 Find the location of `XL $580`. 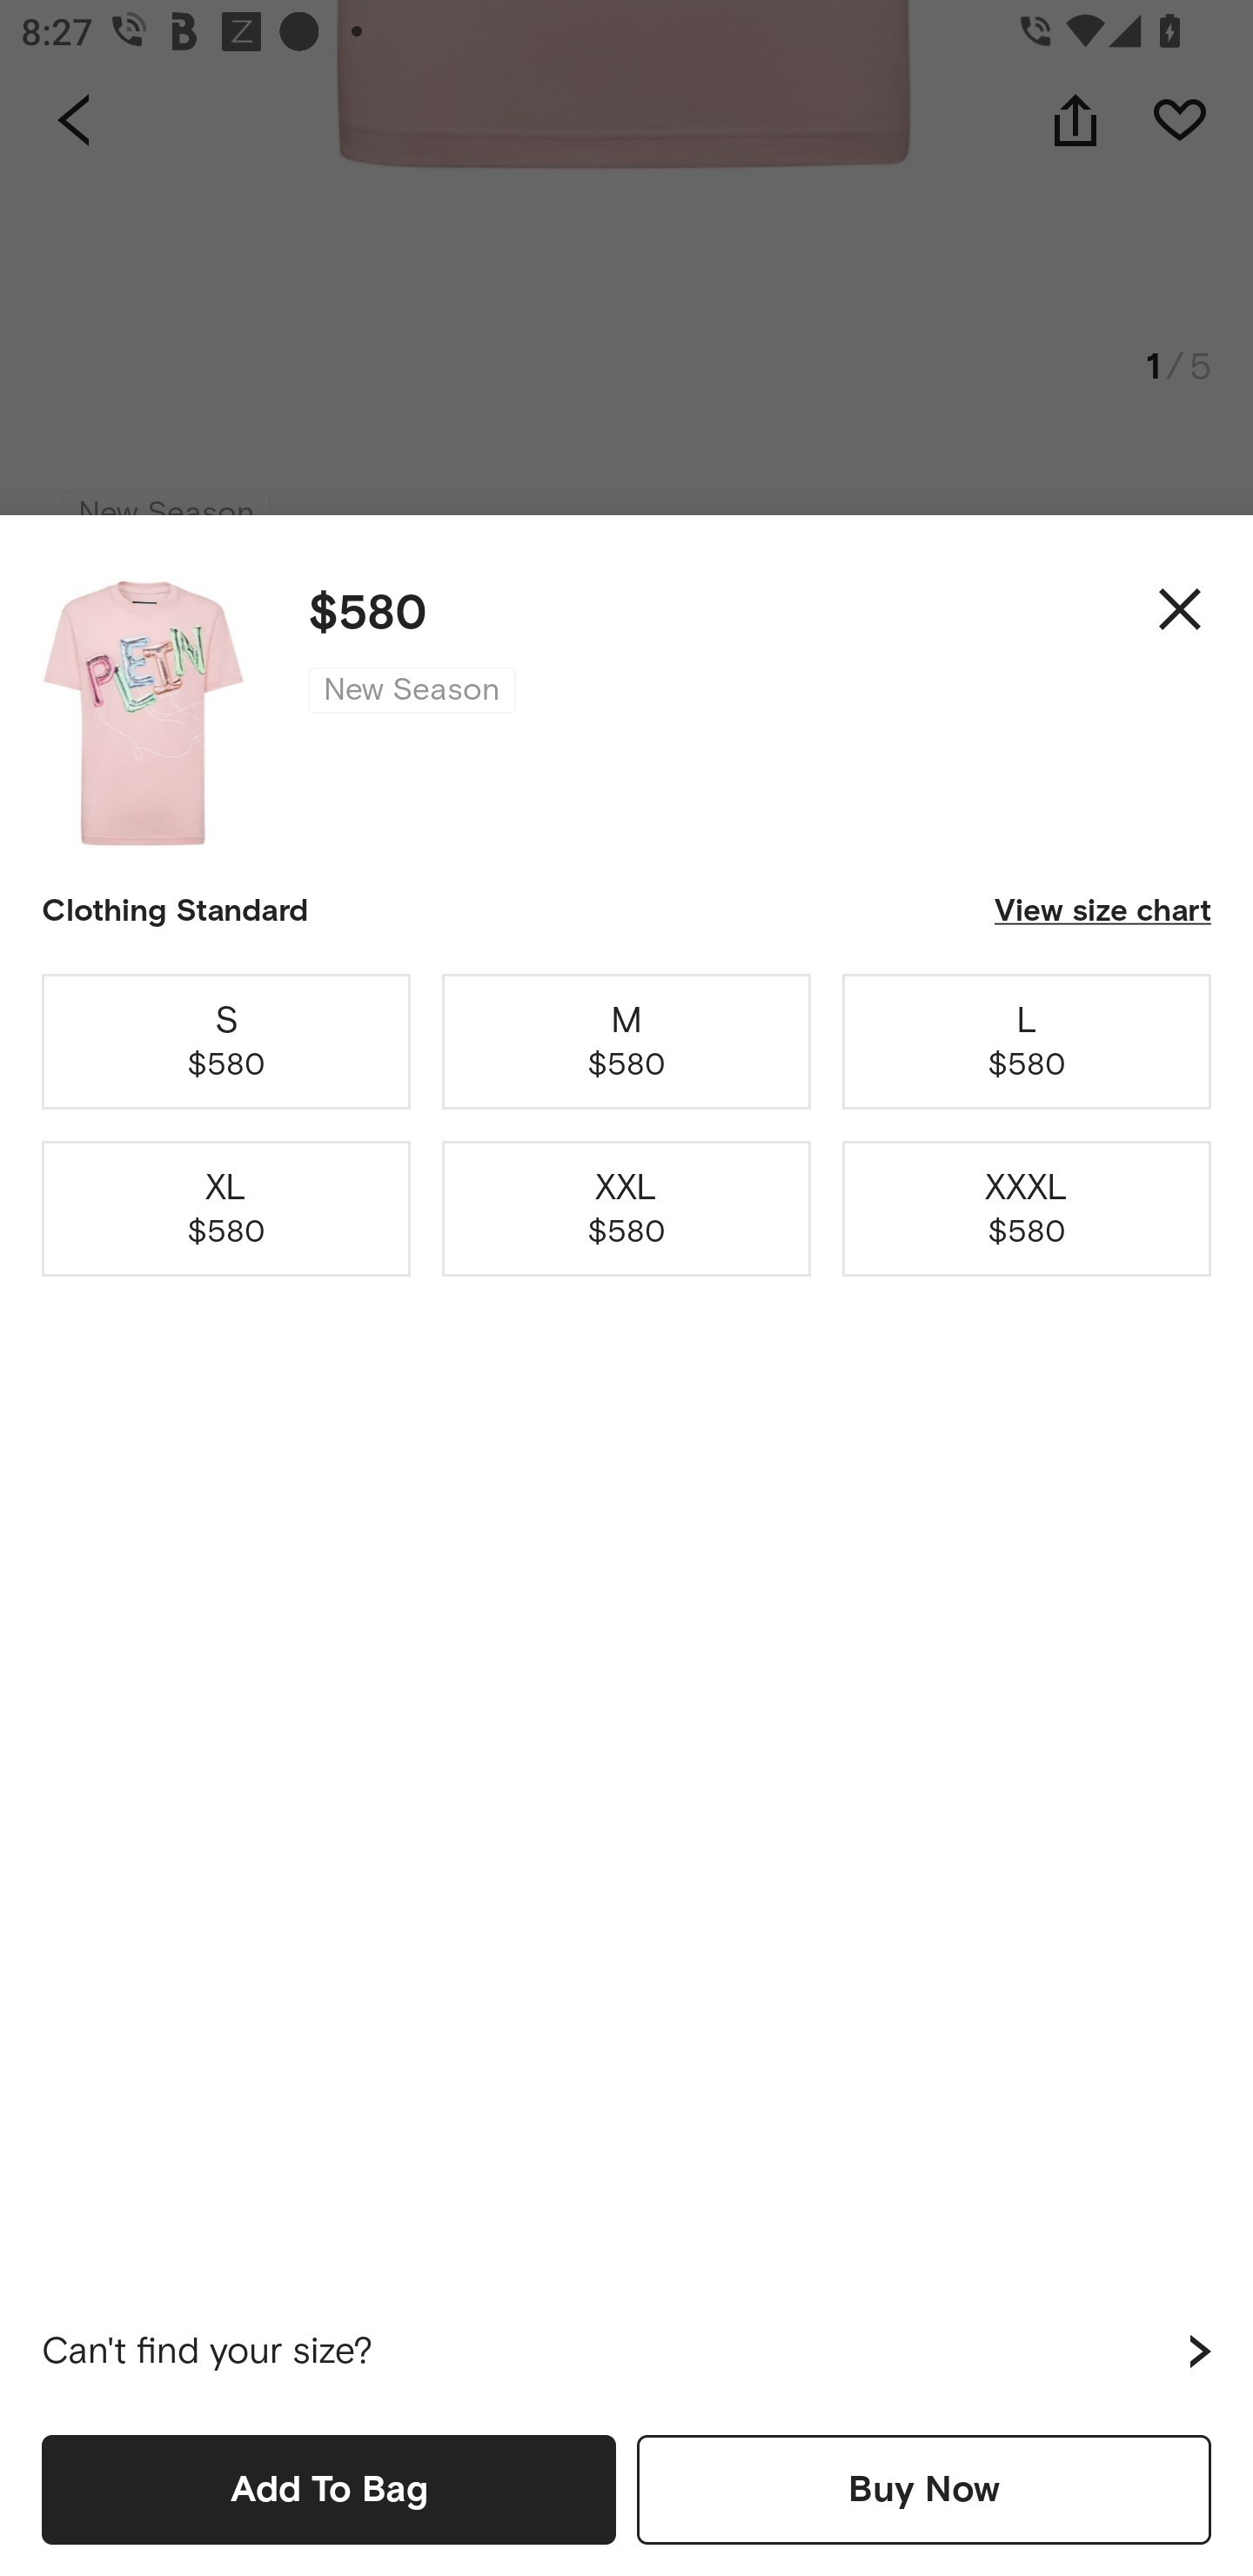

XL $580 is located at coordinates (226, 1210).